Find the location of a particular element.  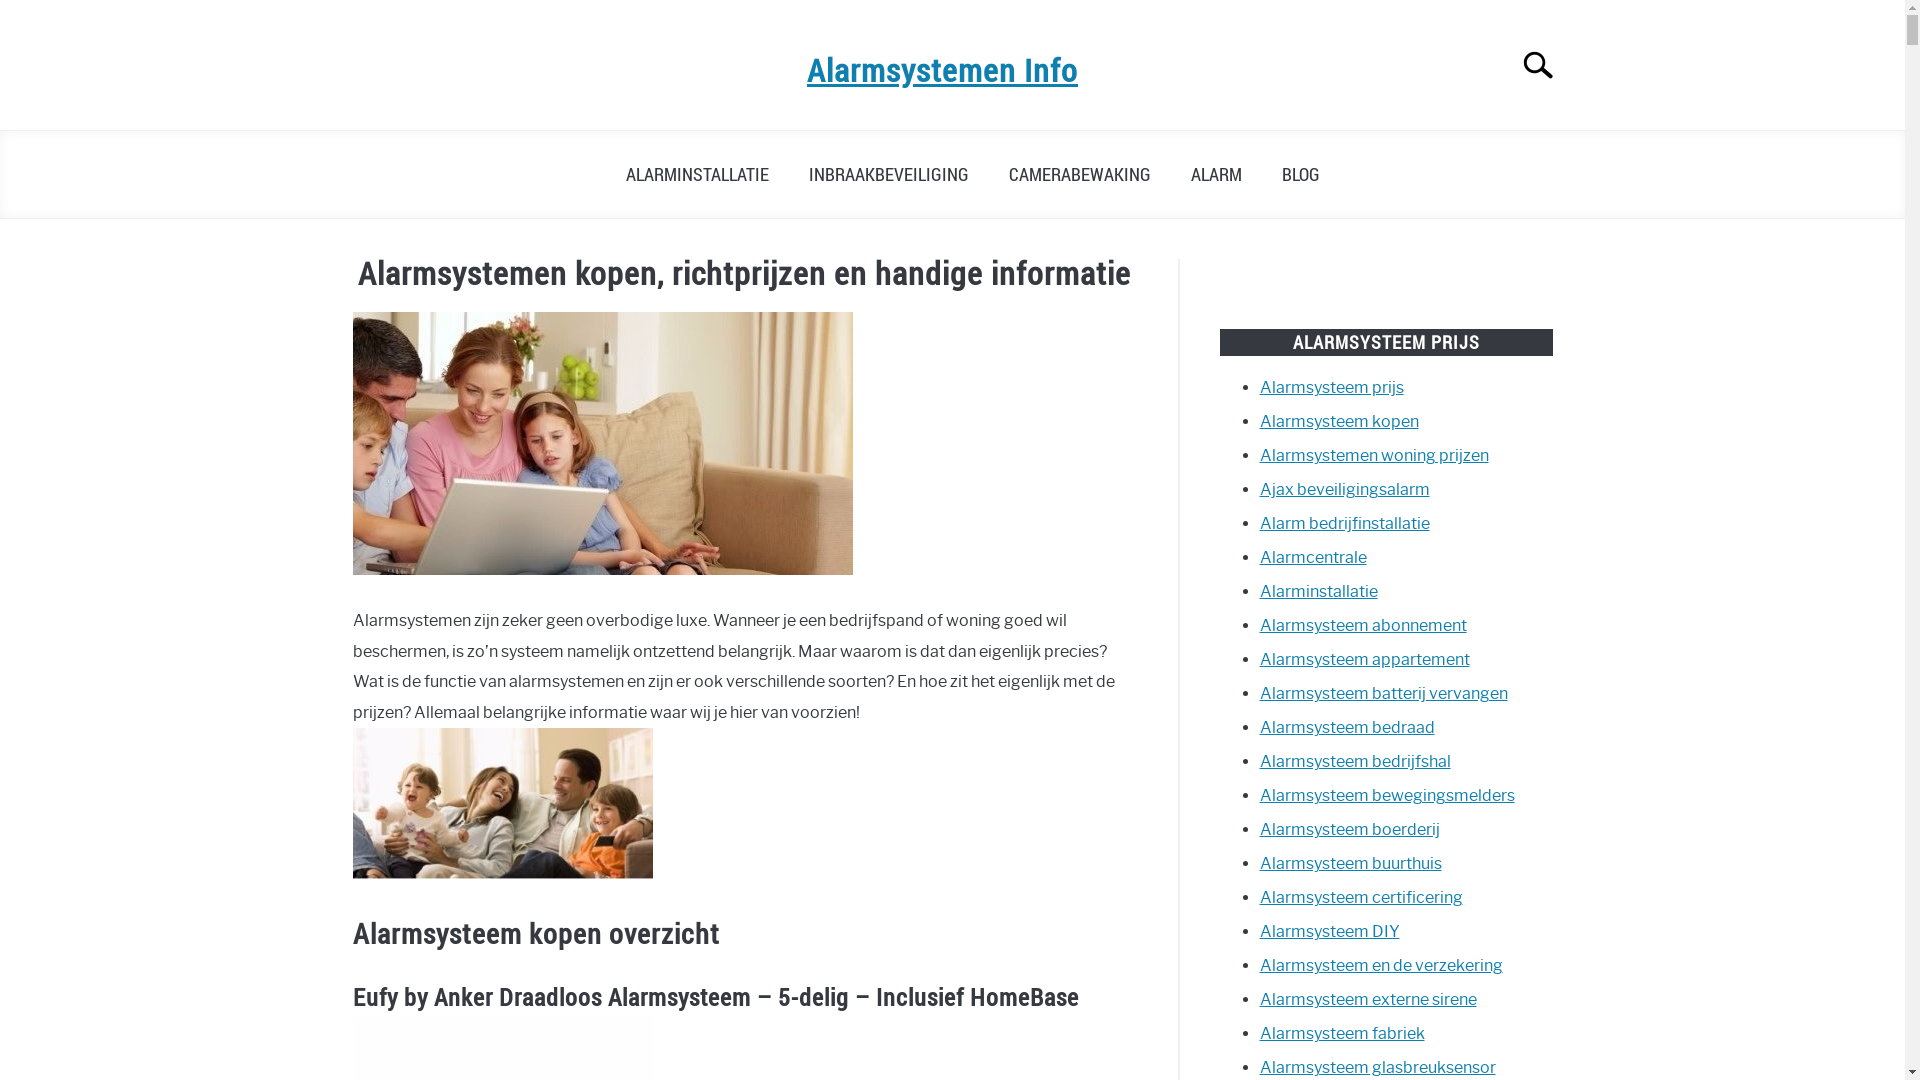

Alarmsysteem boerderij is located at coordinates (1350, 830).